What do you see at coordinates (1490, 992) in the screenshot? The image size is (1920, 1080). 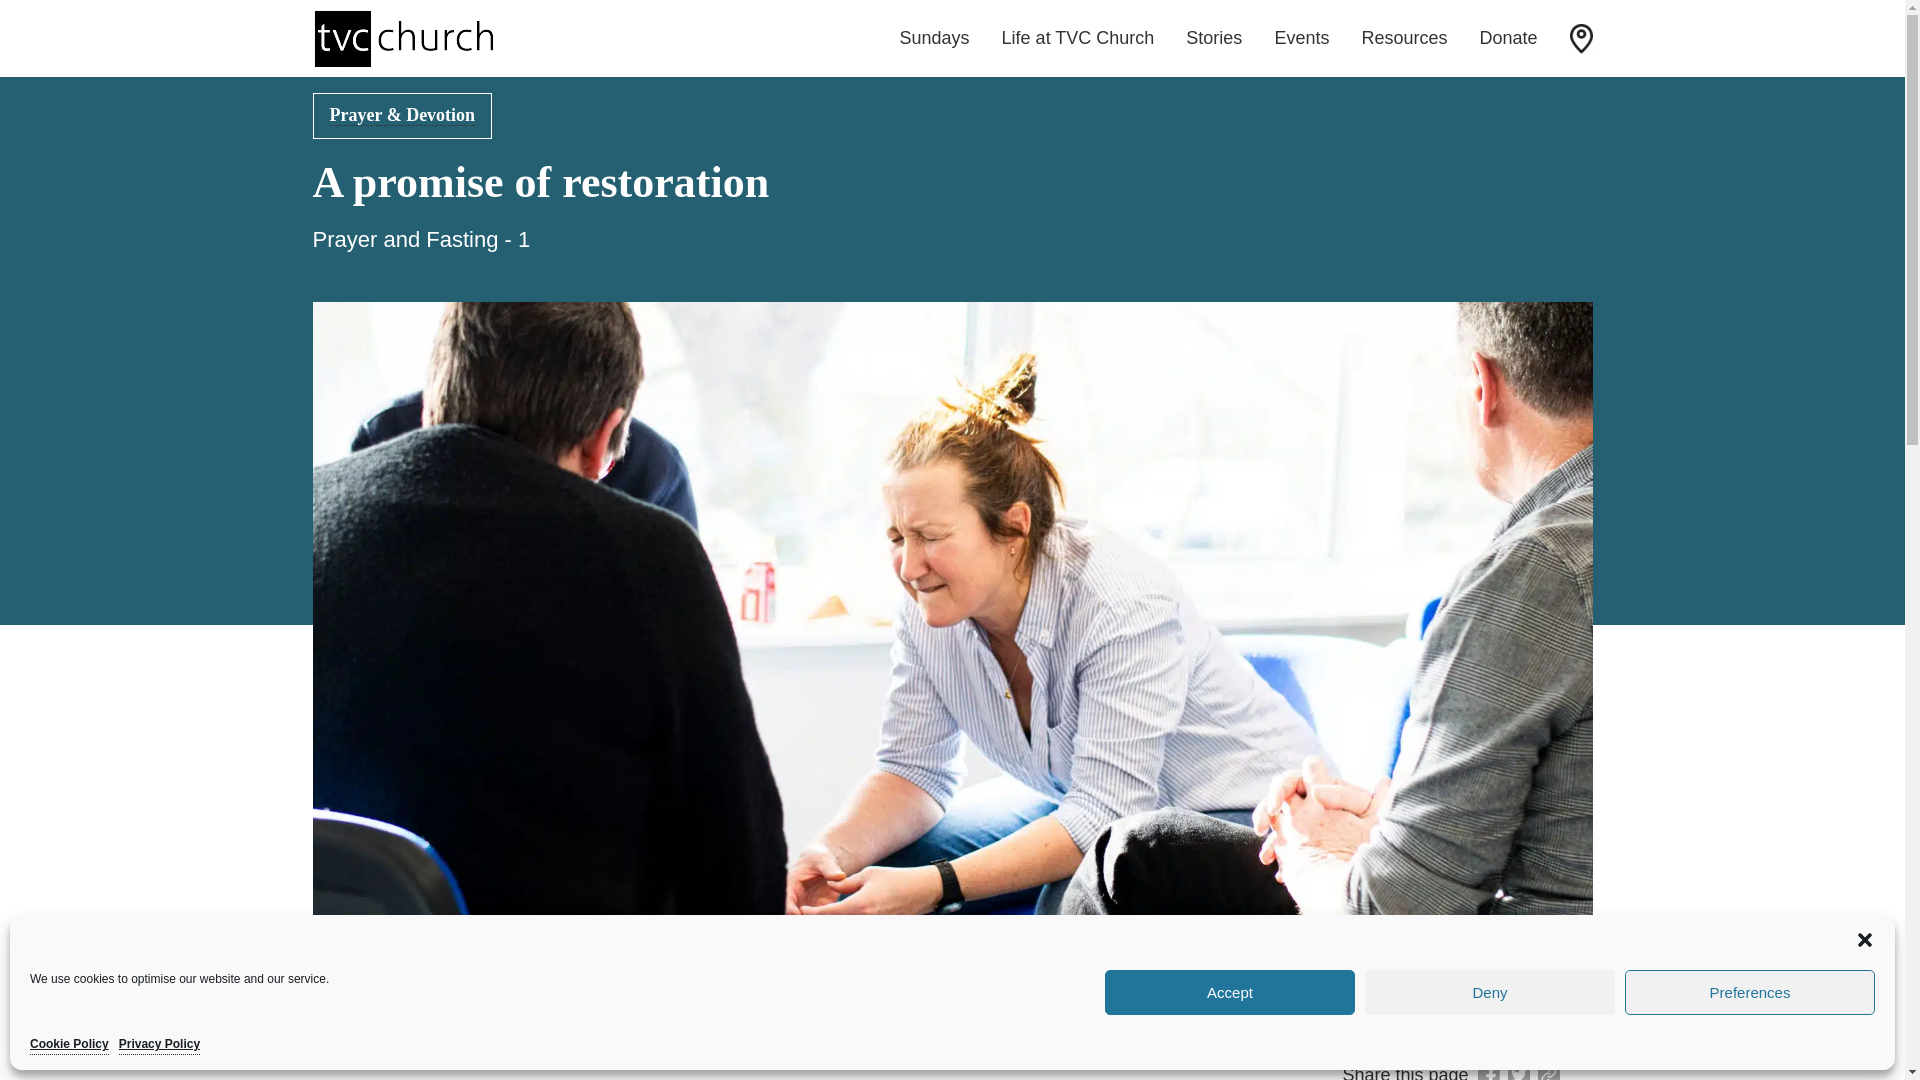 I see `Deny` at bounding box center [1490, 992].